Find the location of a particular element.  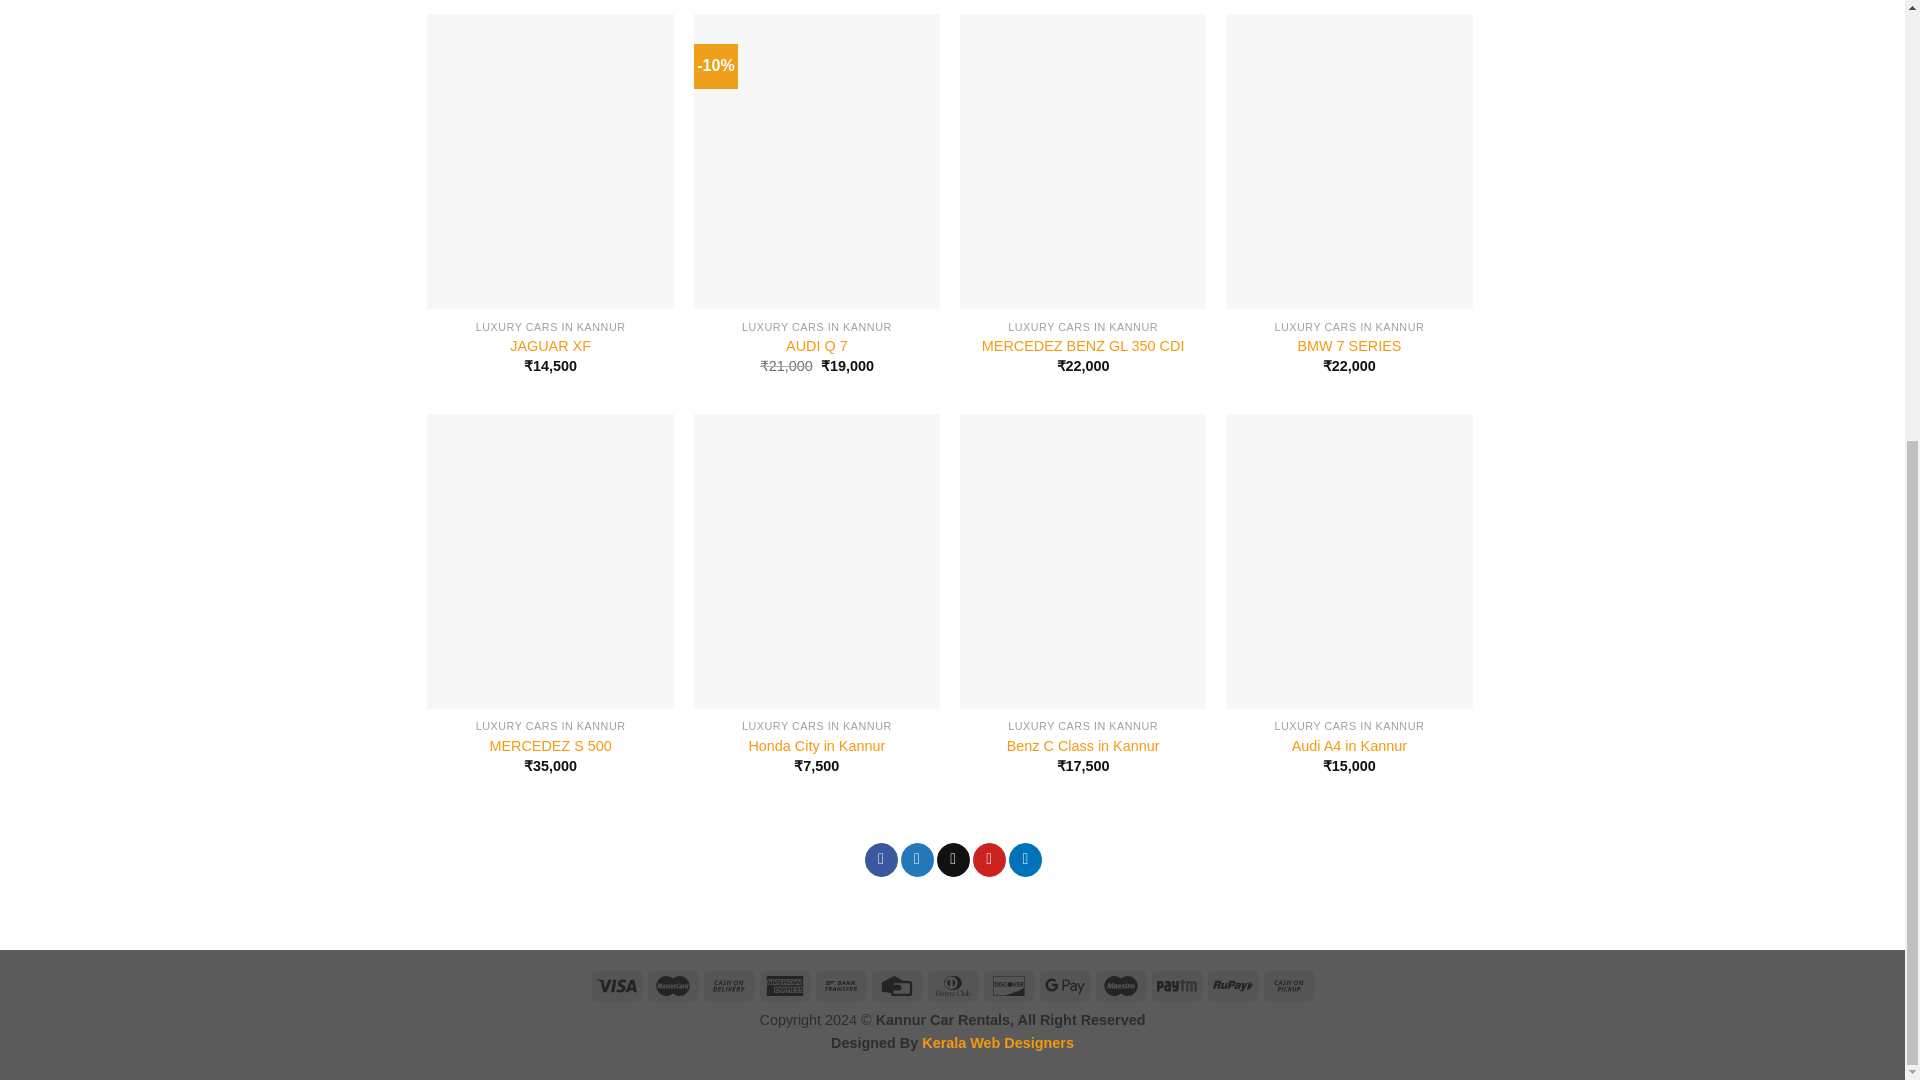

MERCEDEZ S 500 is located at coordinates (550, 746).